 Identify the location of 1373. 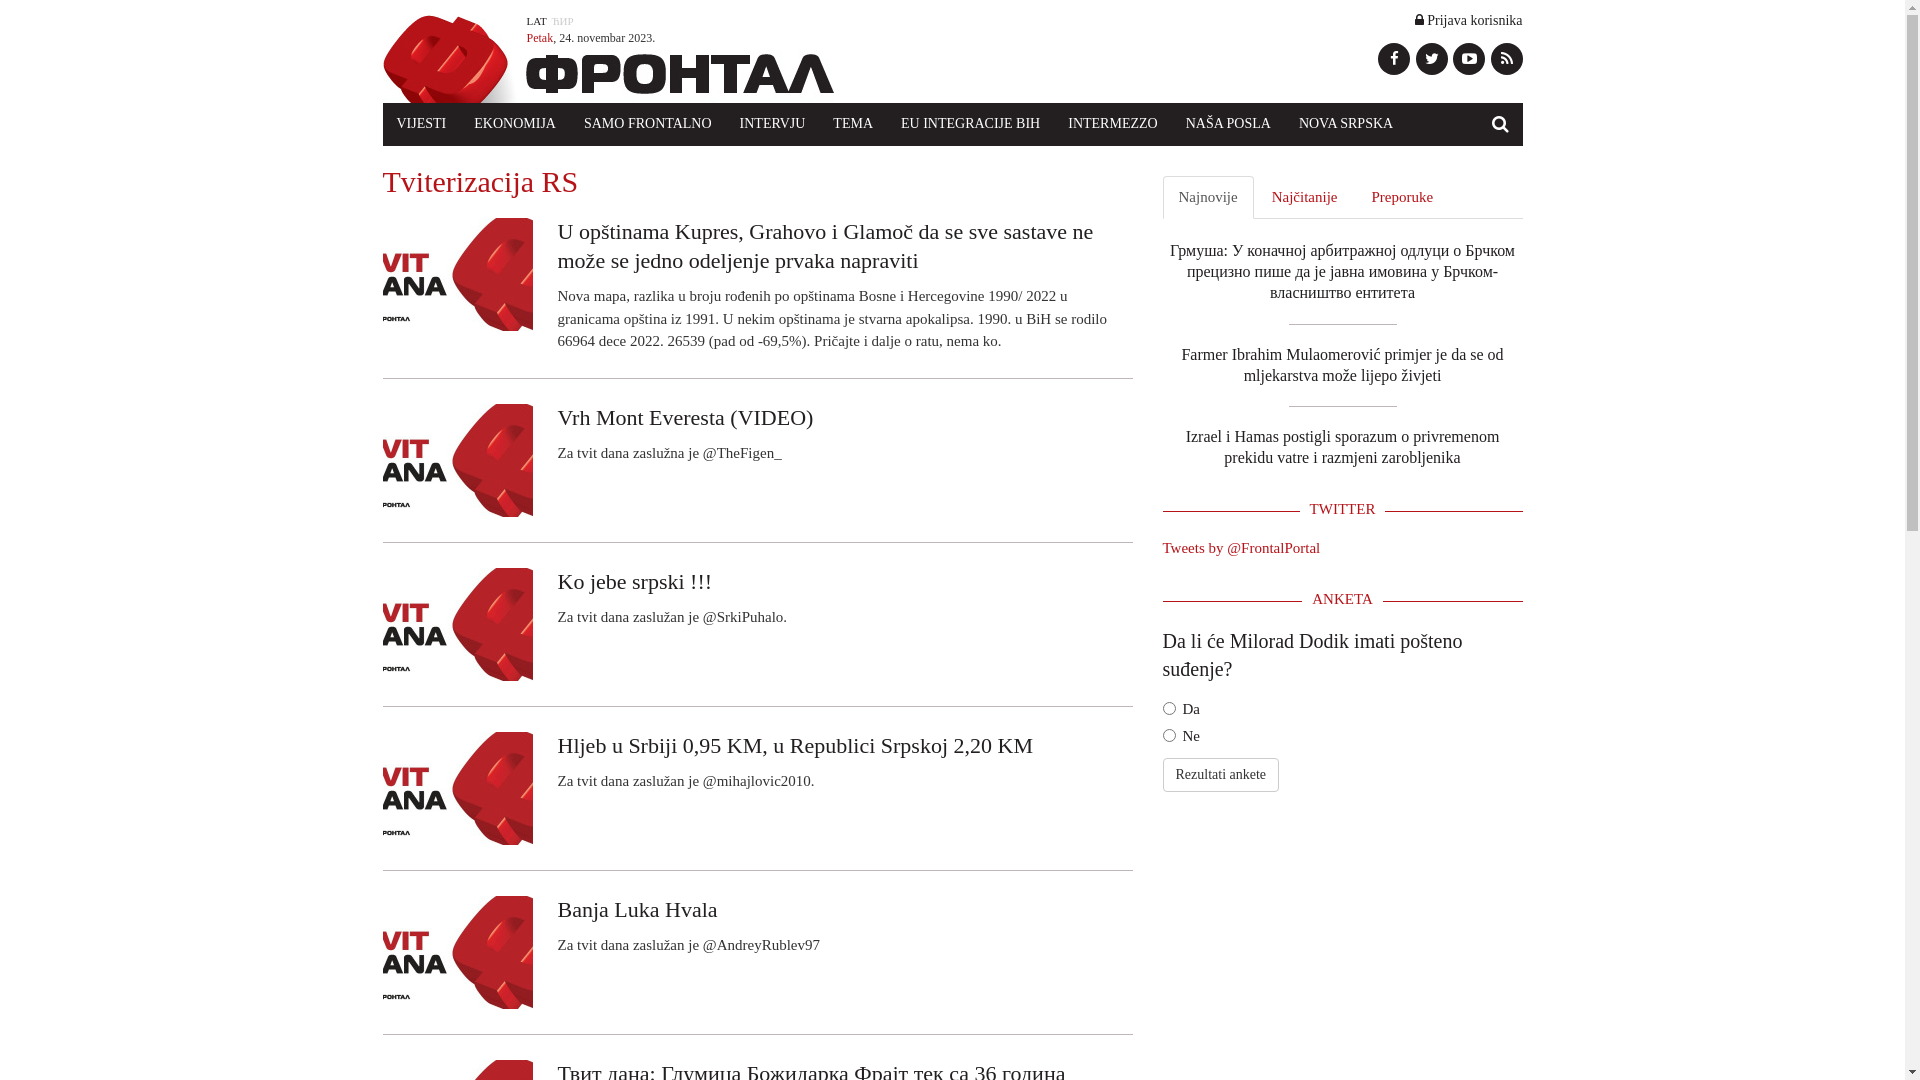
(1168, 708).